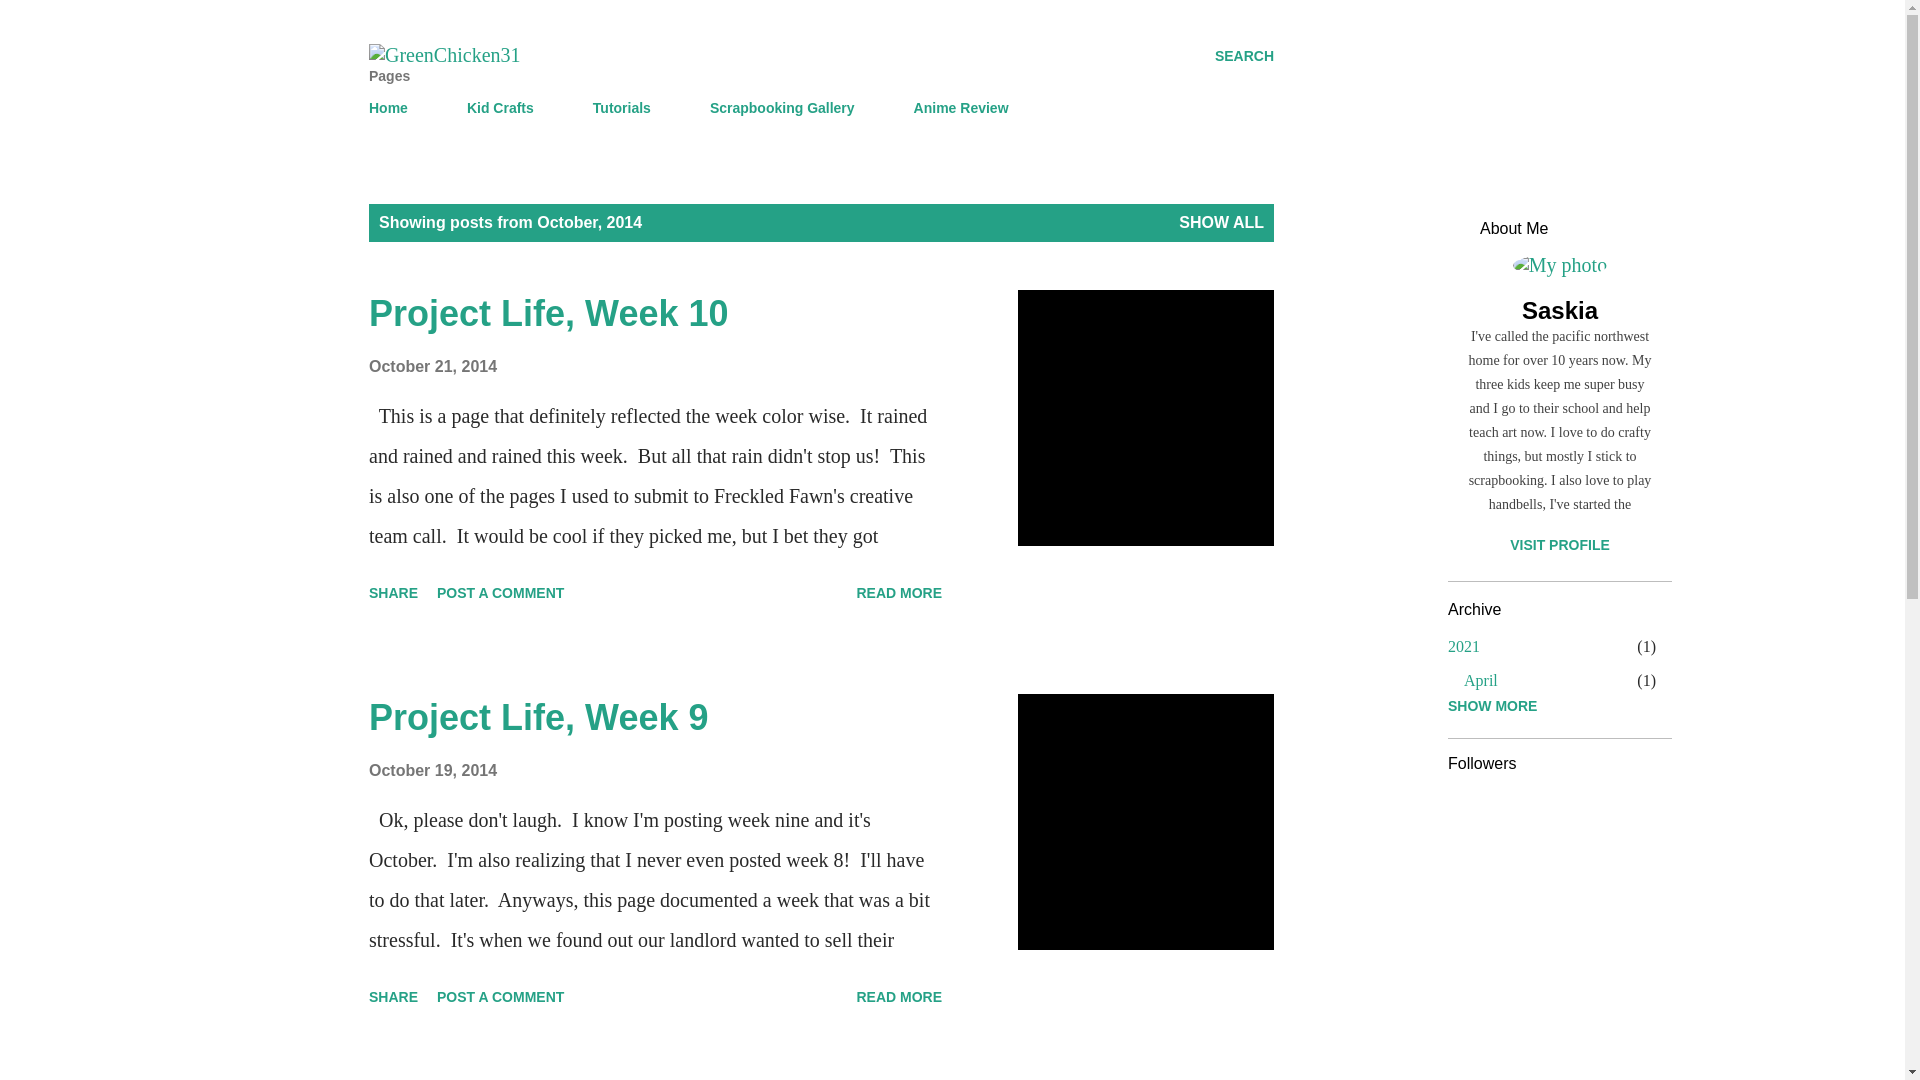  What do you see at coordinates (782, 108) in the screenshot?
I see `Scrapbooking Gallery` at bounding box center [782, 108].